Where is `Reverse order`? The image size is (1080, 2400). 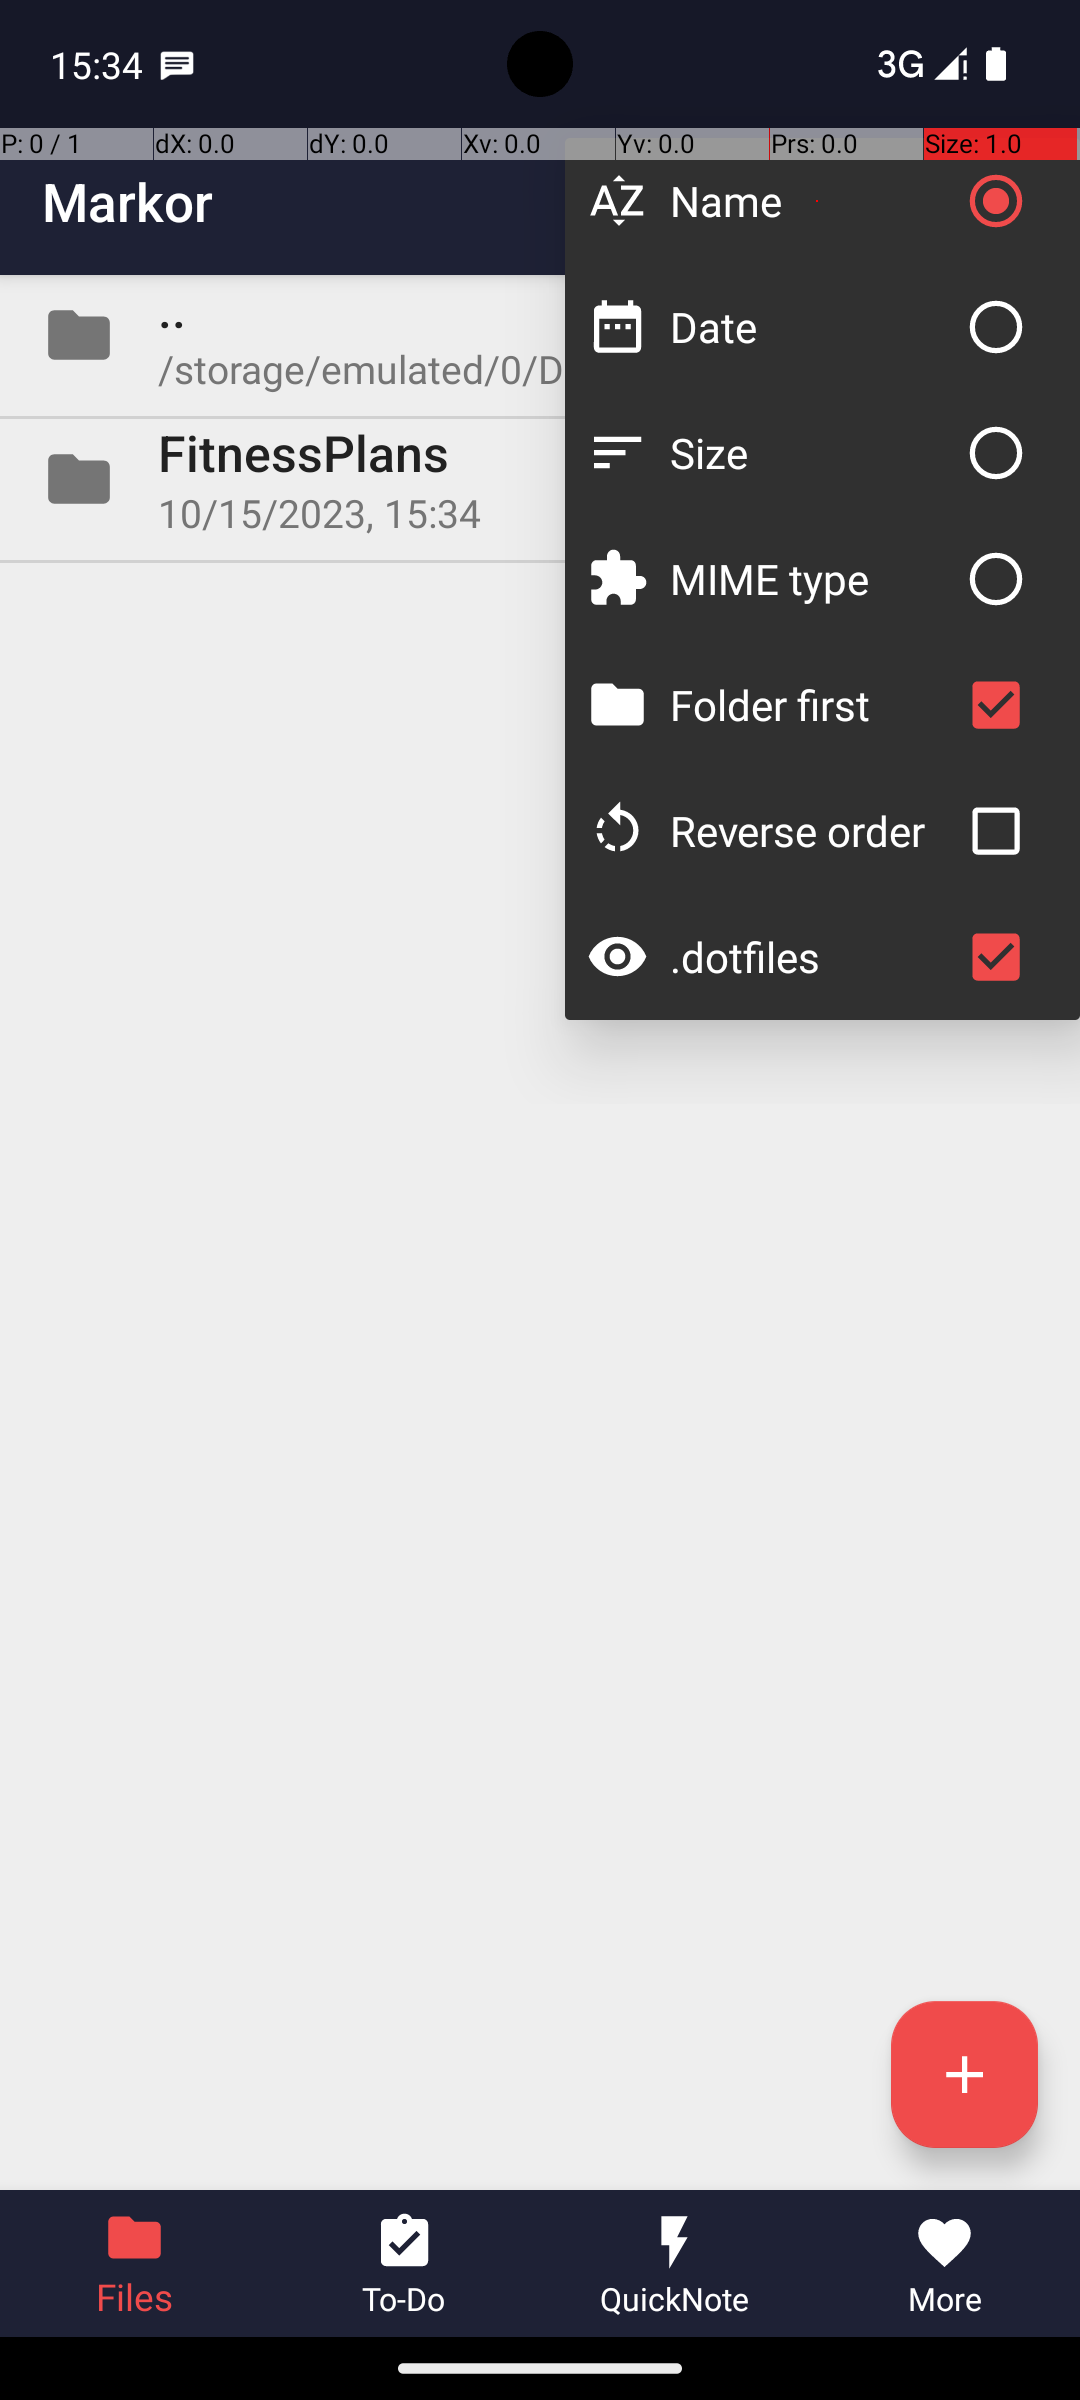 Reverse order is located at coordinates (812, 830).